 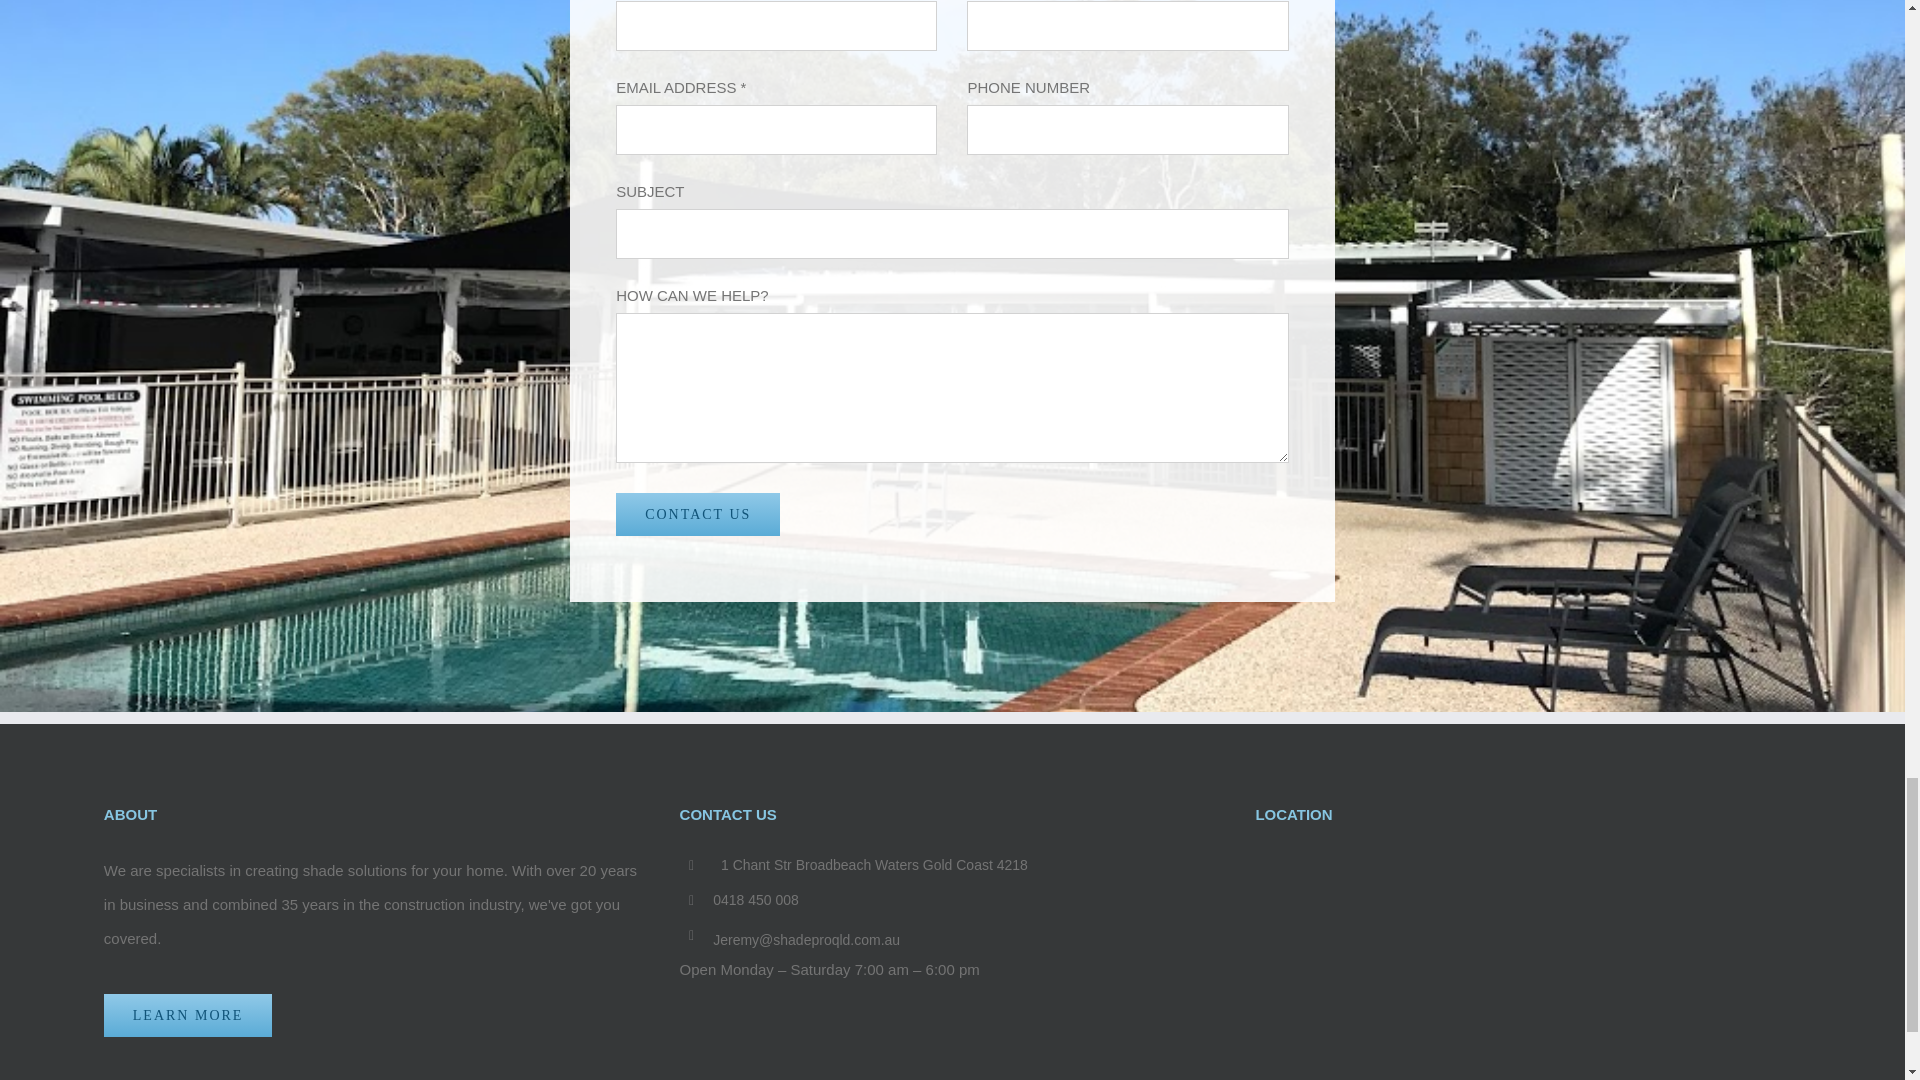 I want to click on CONTACT US, so click(x=698, y=514).